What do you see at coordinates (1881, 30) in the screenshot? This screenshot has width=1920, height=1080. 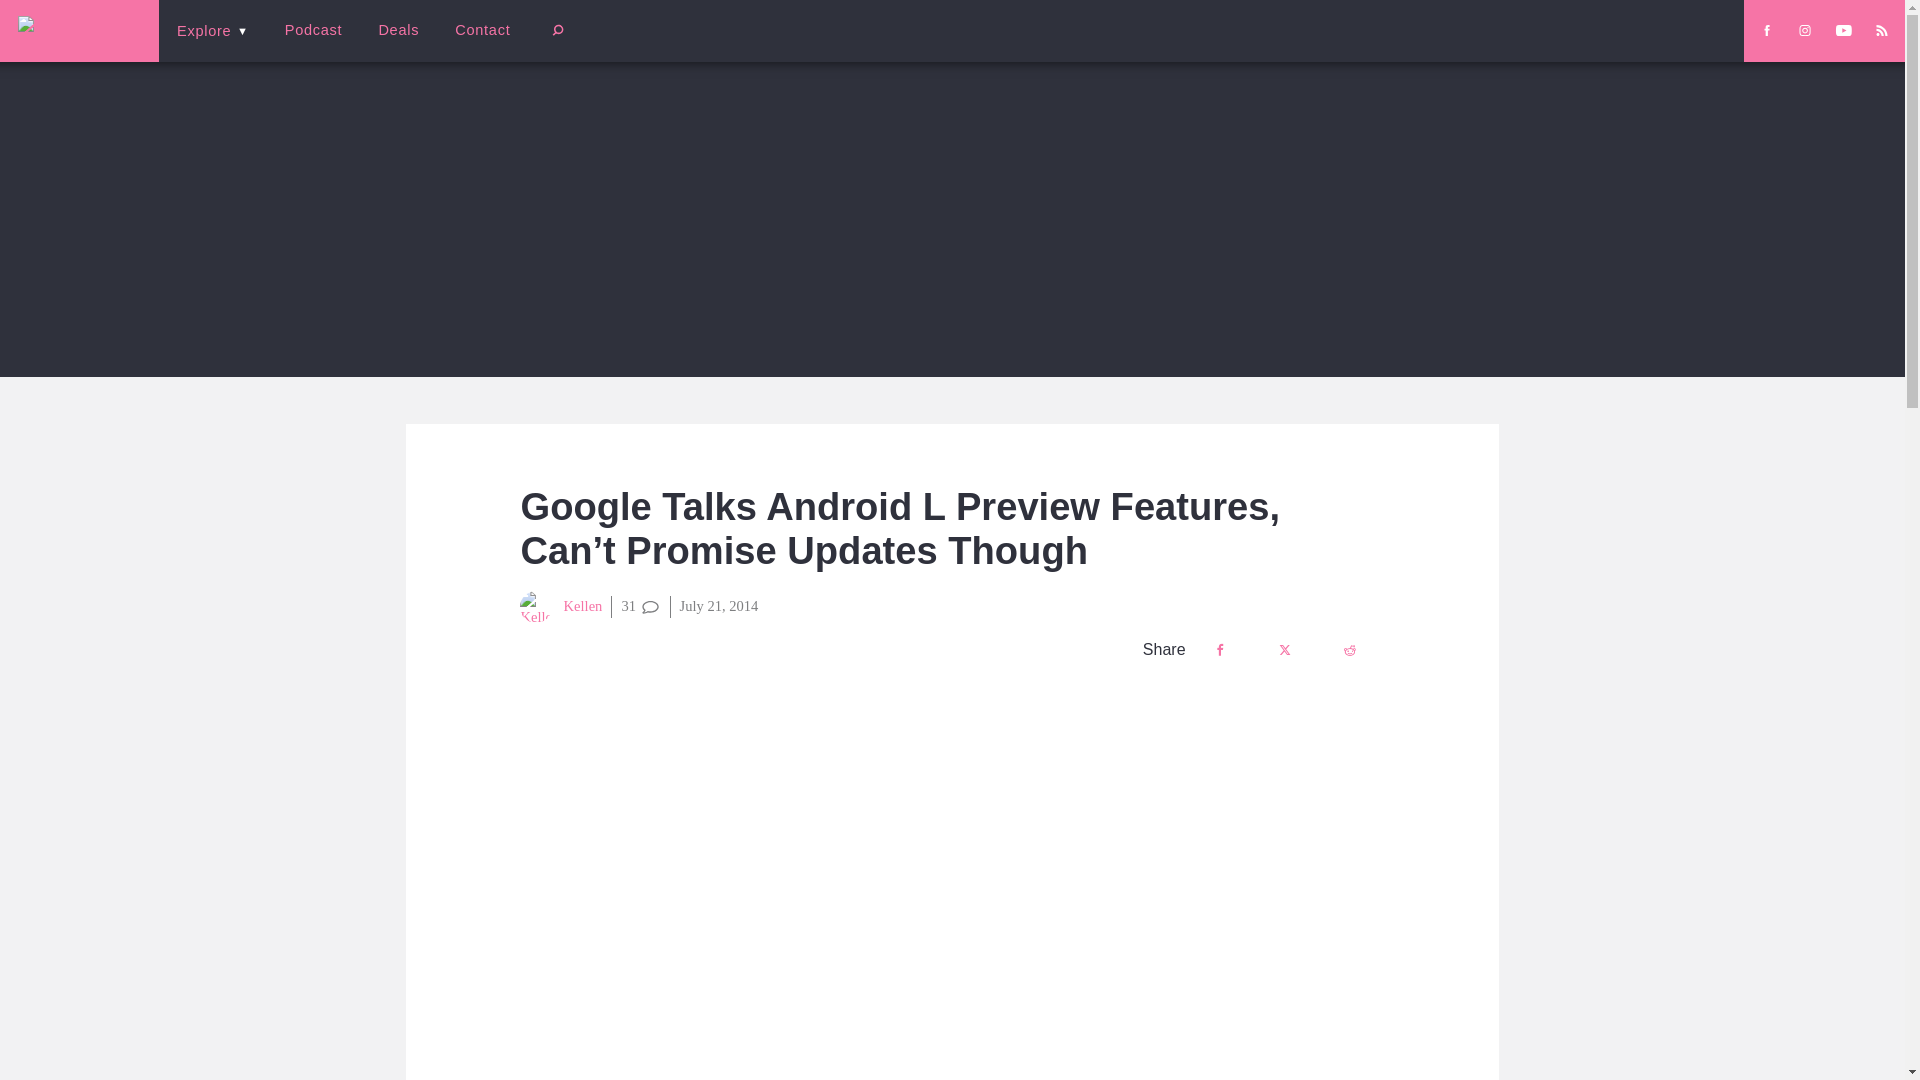 I see `Droid Life RSS` at bounding box center [1881, 30].